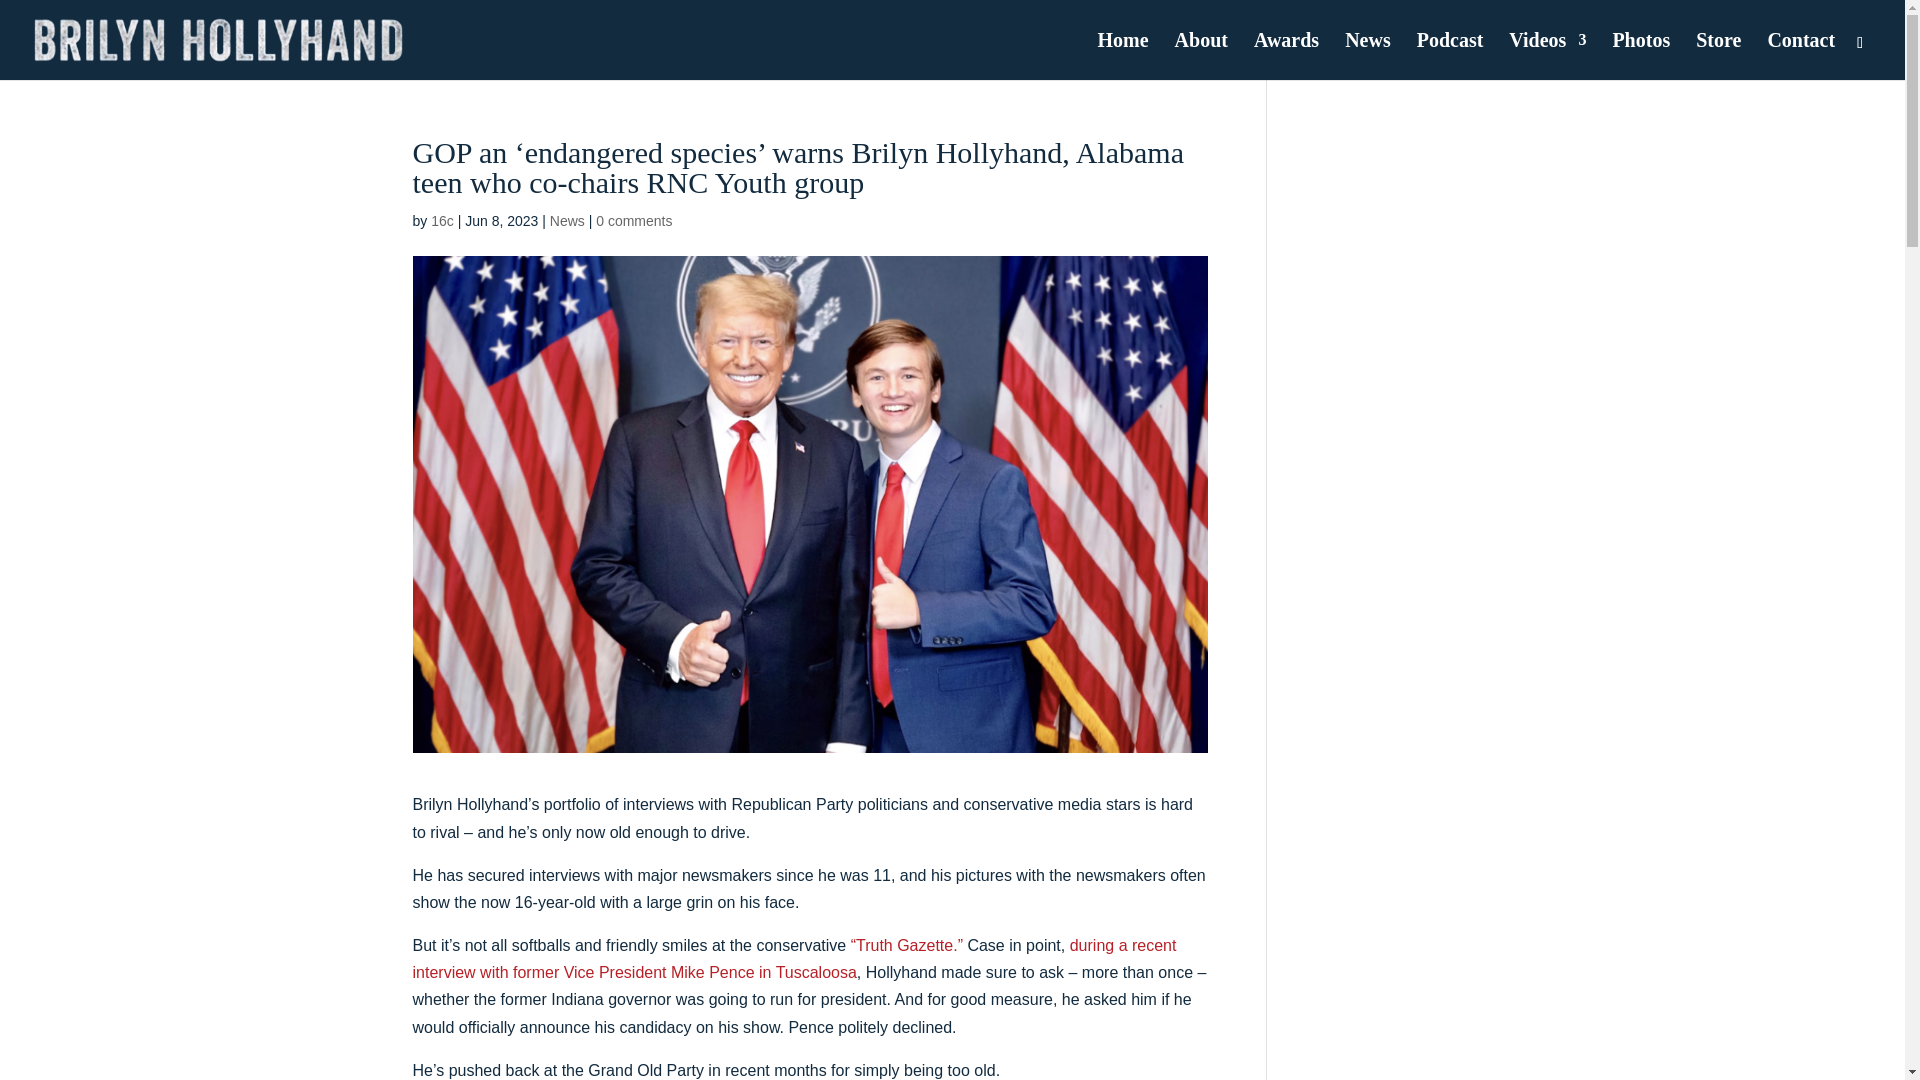  What do you see at coordinates (567, 220) in the screenshot?
I see `News` at bounding box center [567, 220].